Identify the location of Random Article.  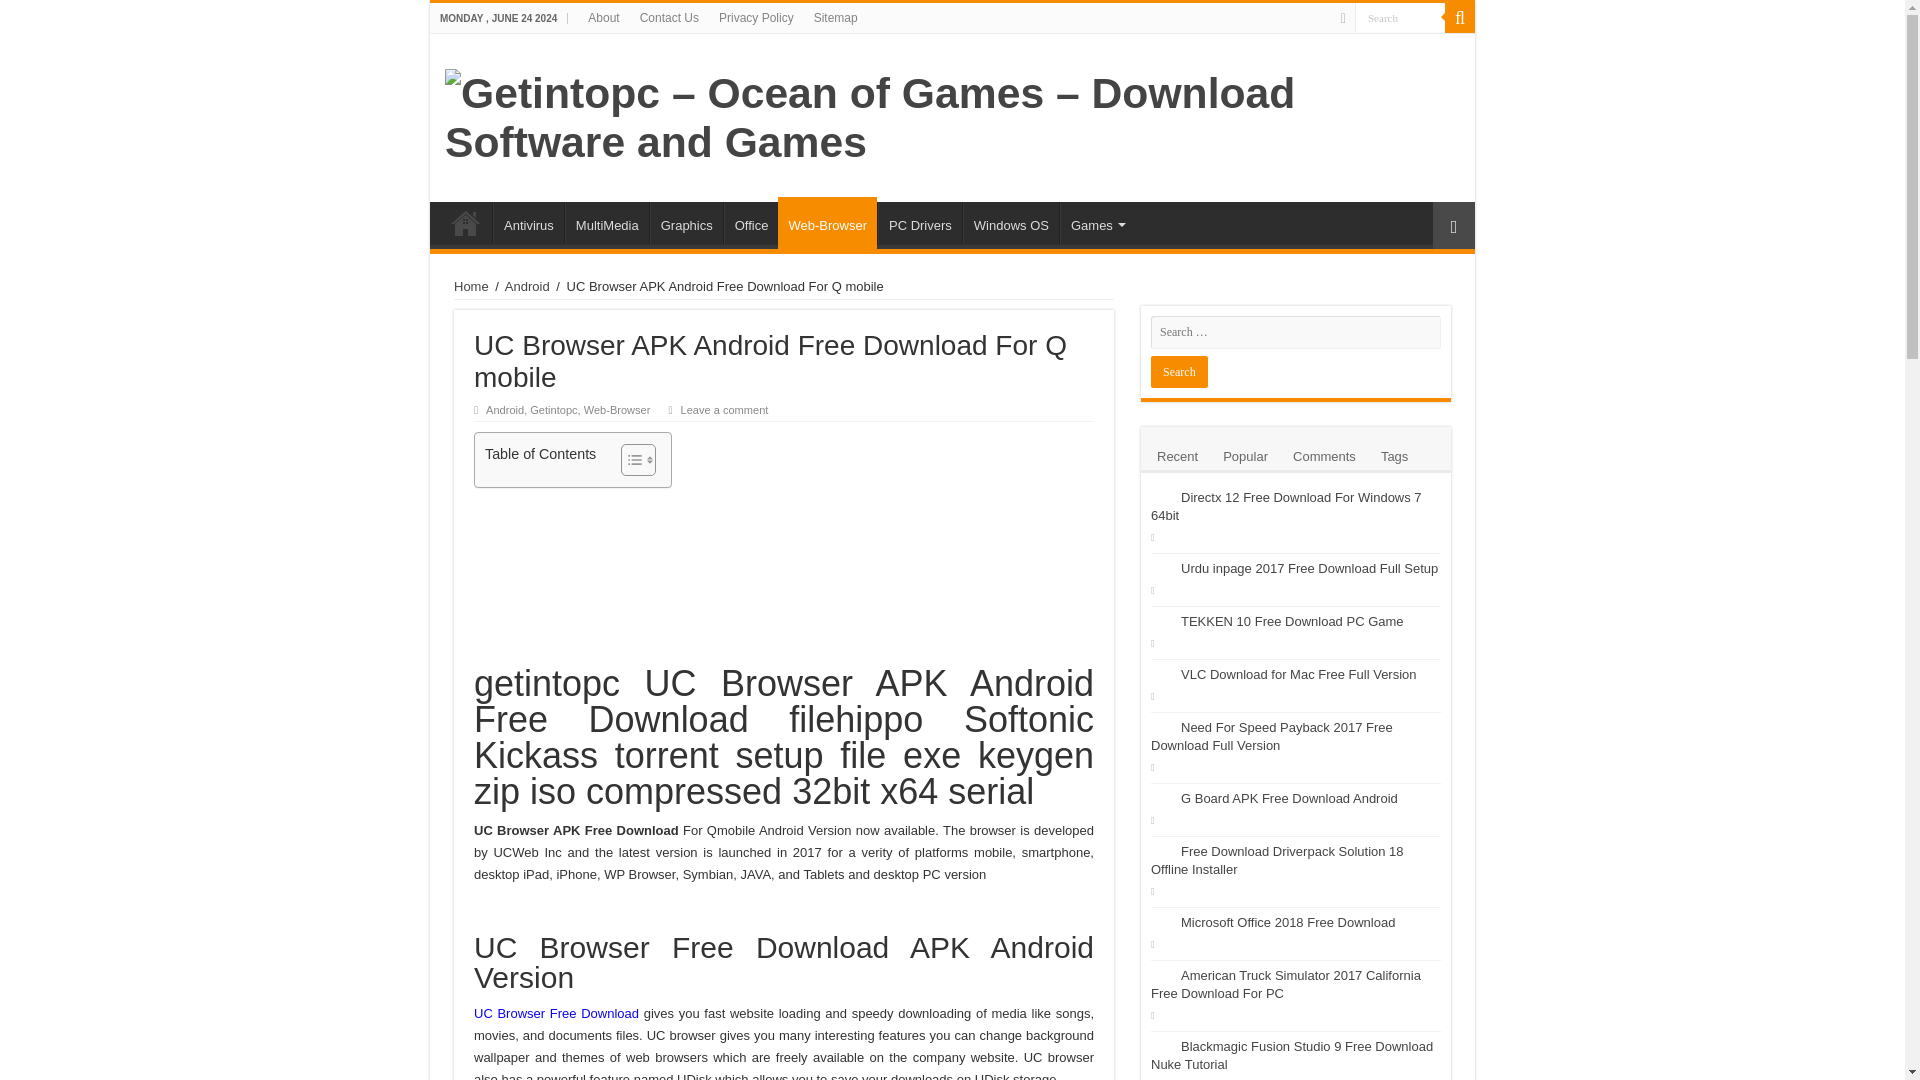
(1453, 225).